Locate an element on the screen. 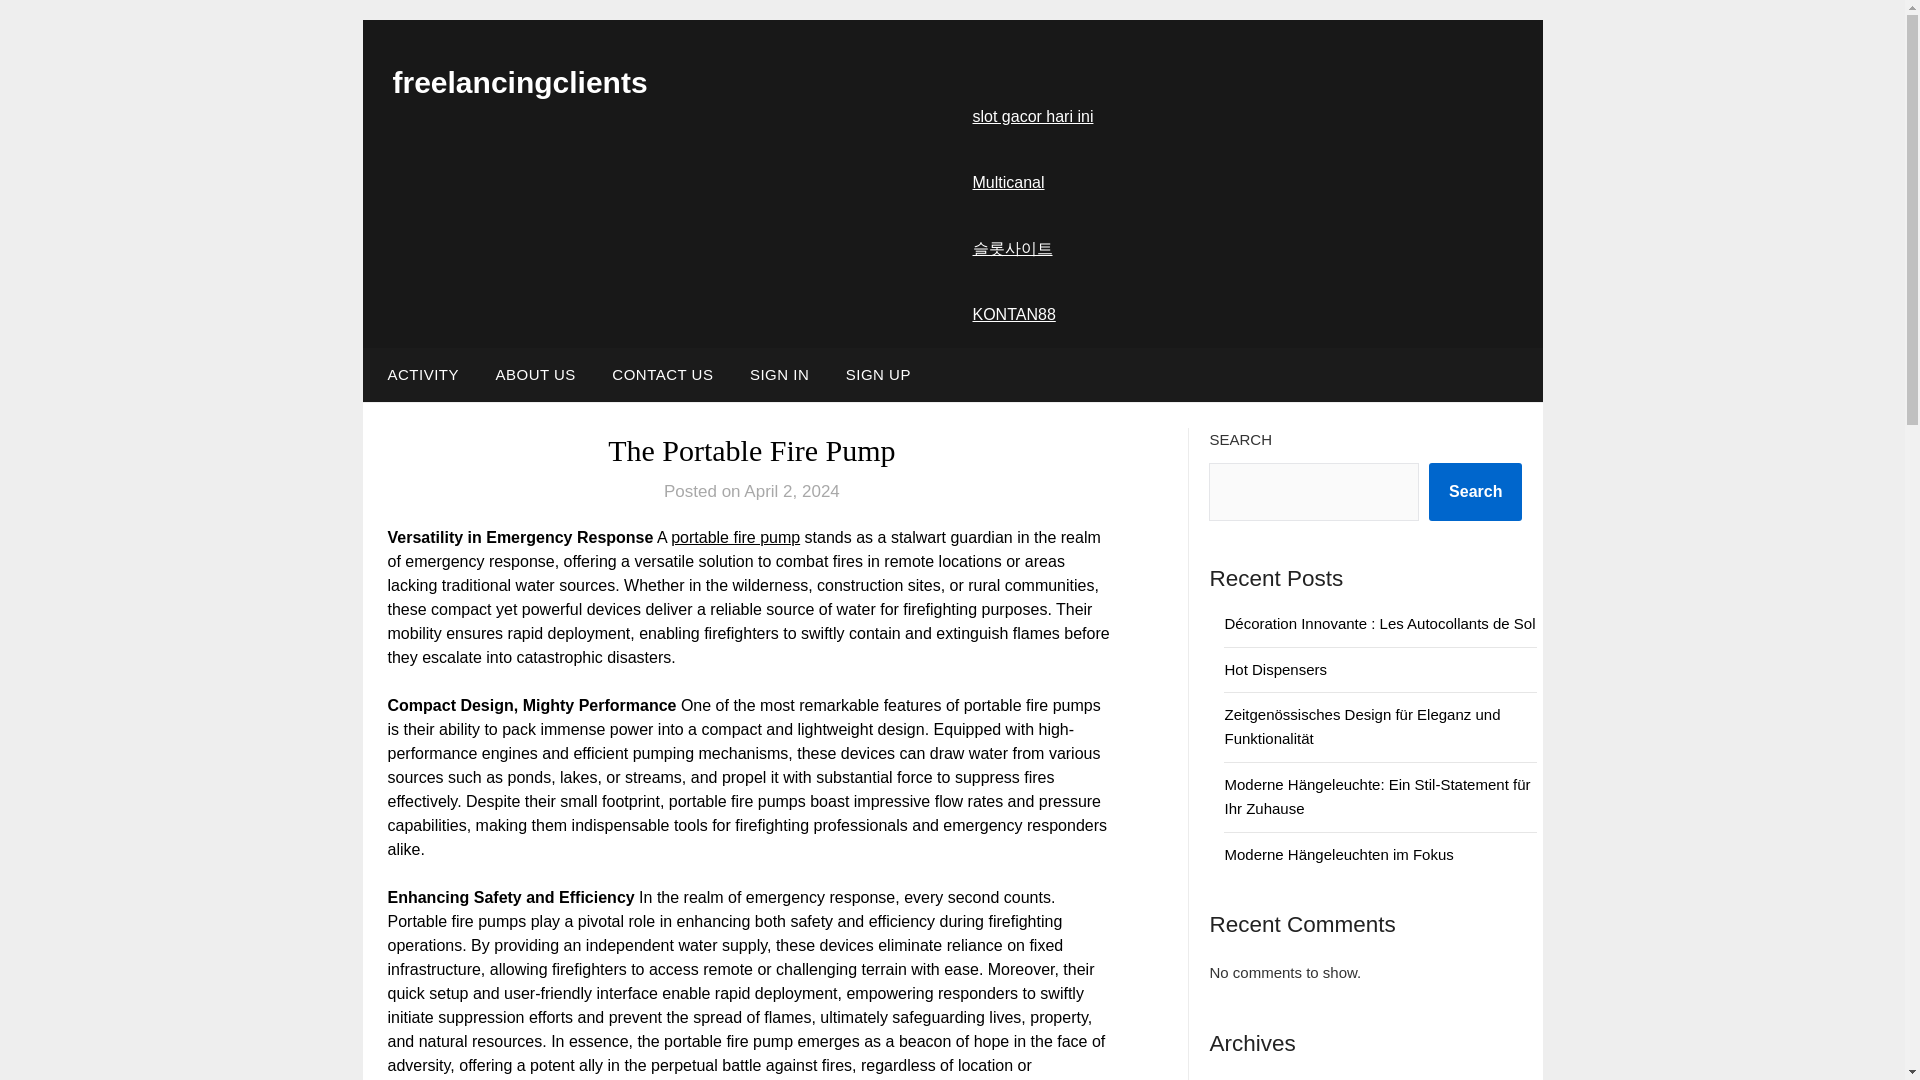 The image size is (1920, 1080). CONTACT US is located at coordinates (662, 374).